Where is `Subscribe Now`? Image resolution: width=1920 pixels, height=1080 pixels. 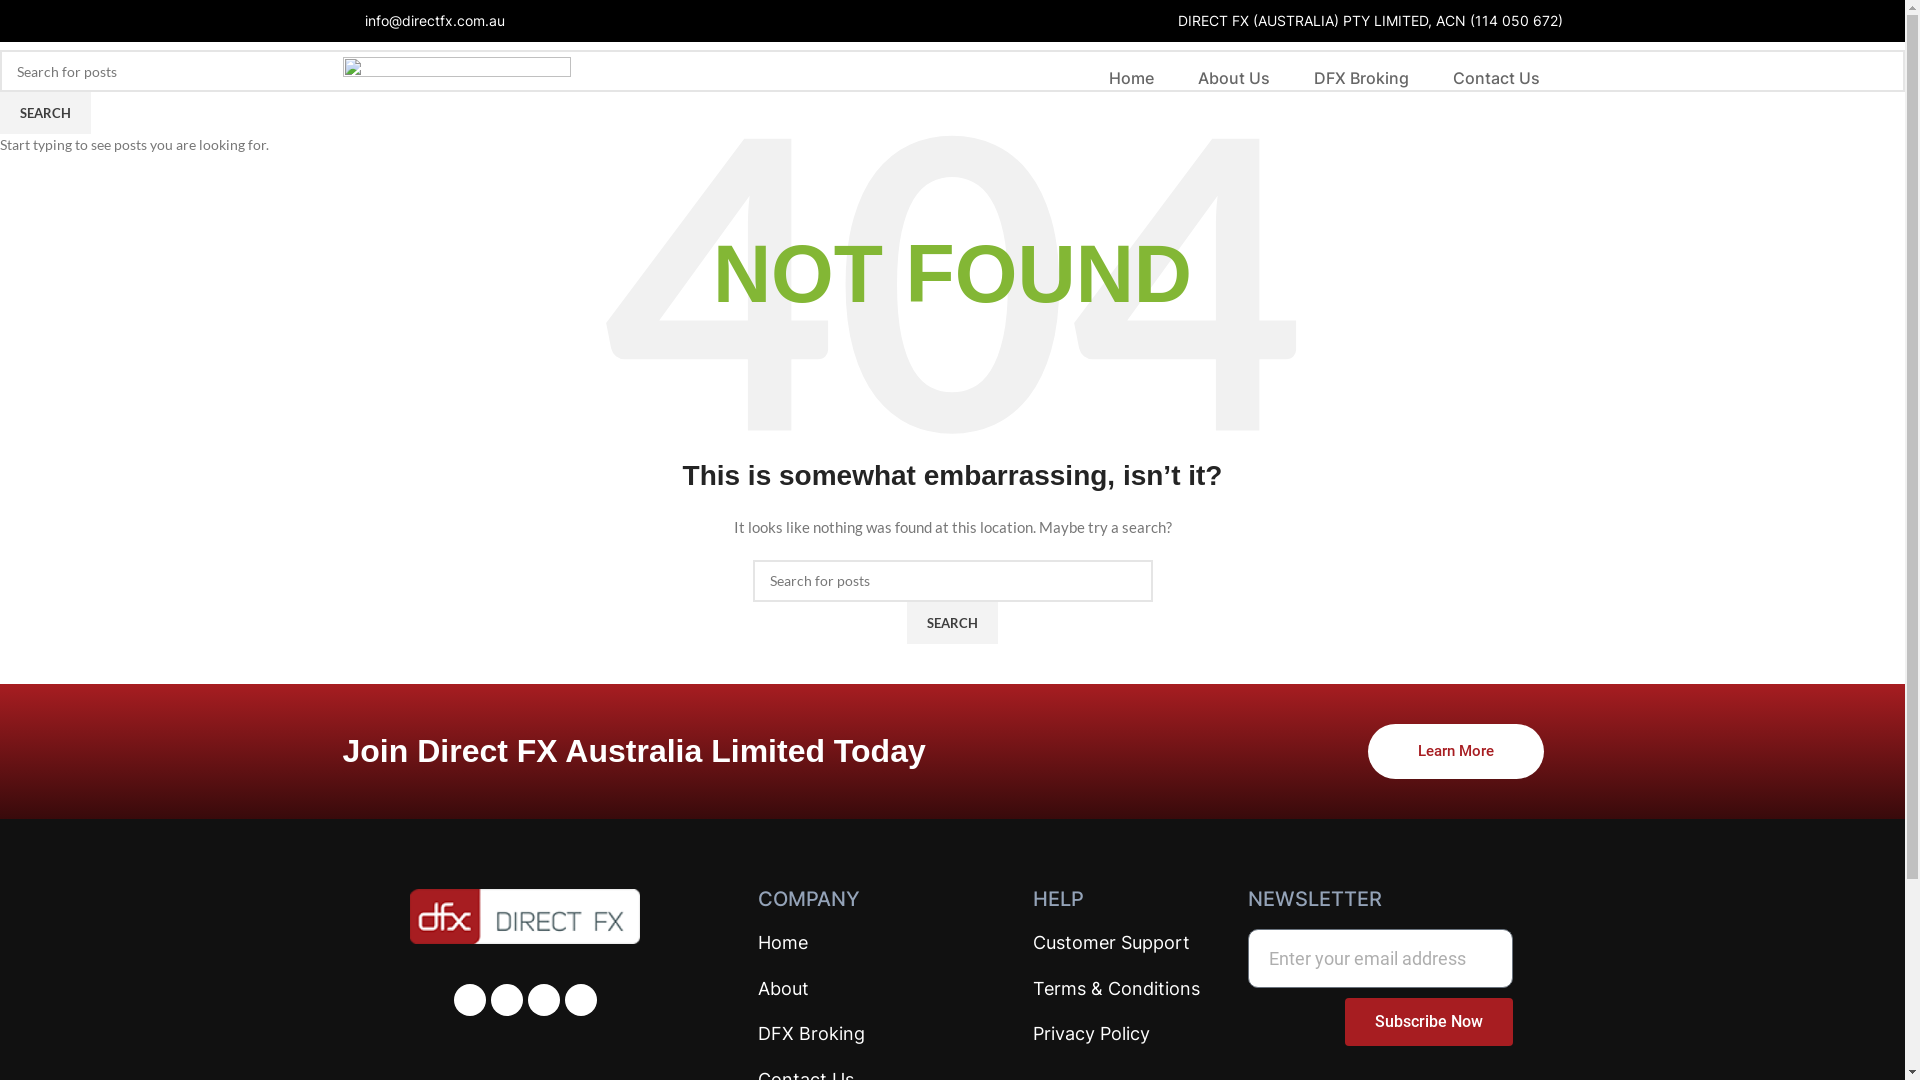
Subscribe Now is located at coordinates (1428, 1022).